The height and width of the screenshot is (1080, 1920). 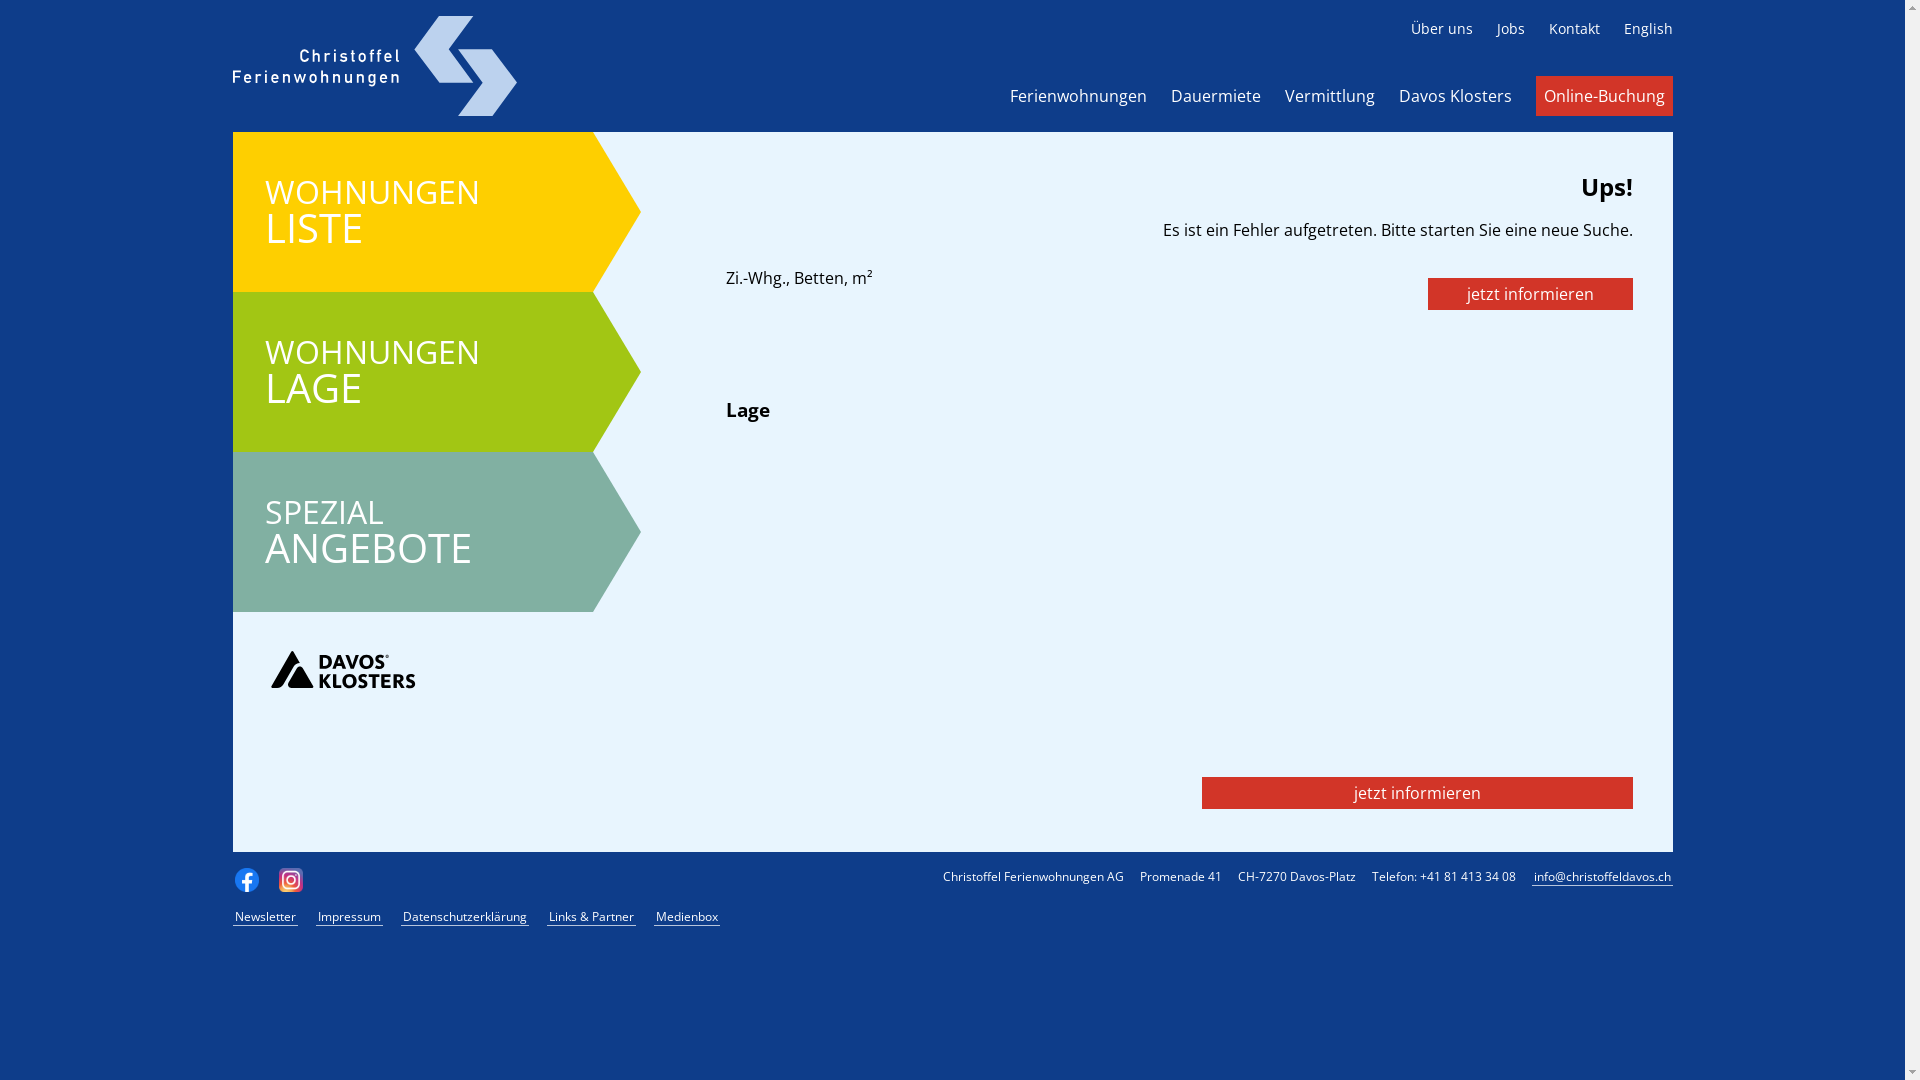 What do you see at coordinates (1078, 96) in the screenshot?
I see `Ferienwohnungen` at bounding box center [1078, 96].